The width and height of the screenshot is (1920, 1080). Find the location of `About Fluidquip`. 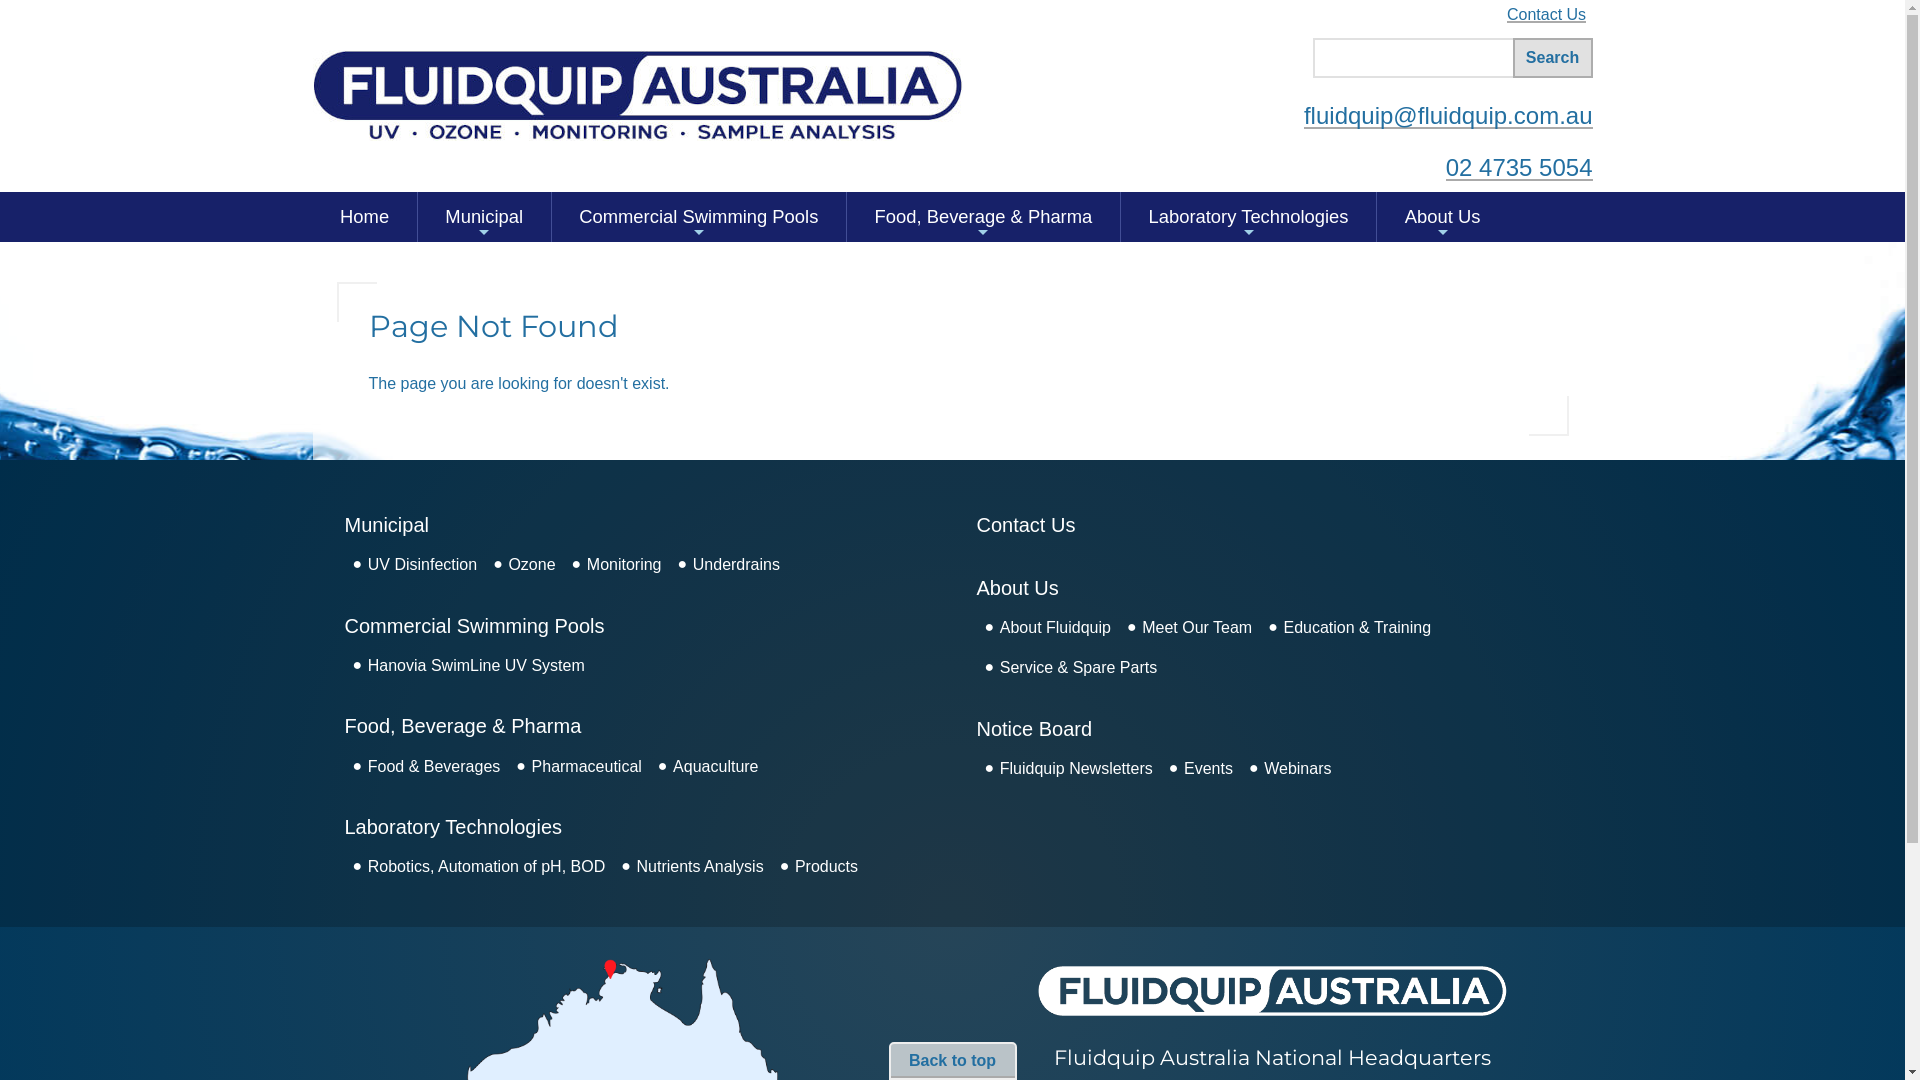

About Fluidquip is located at coordinates (1056, 628).